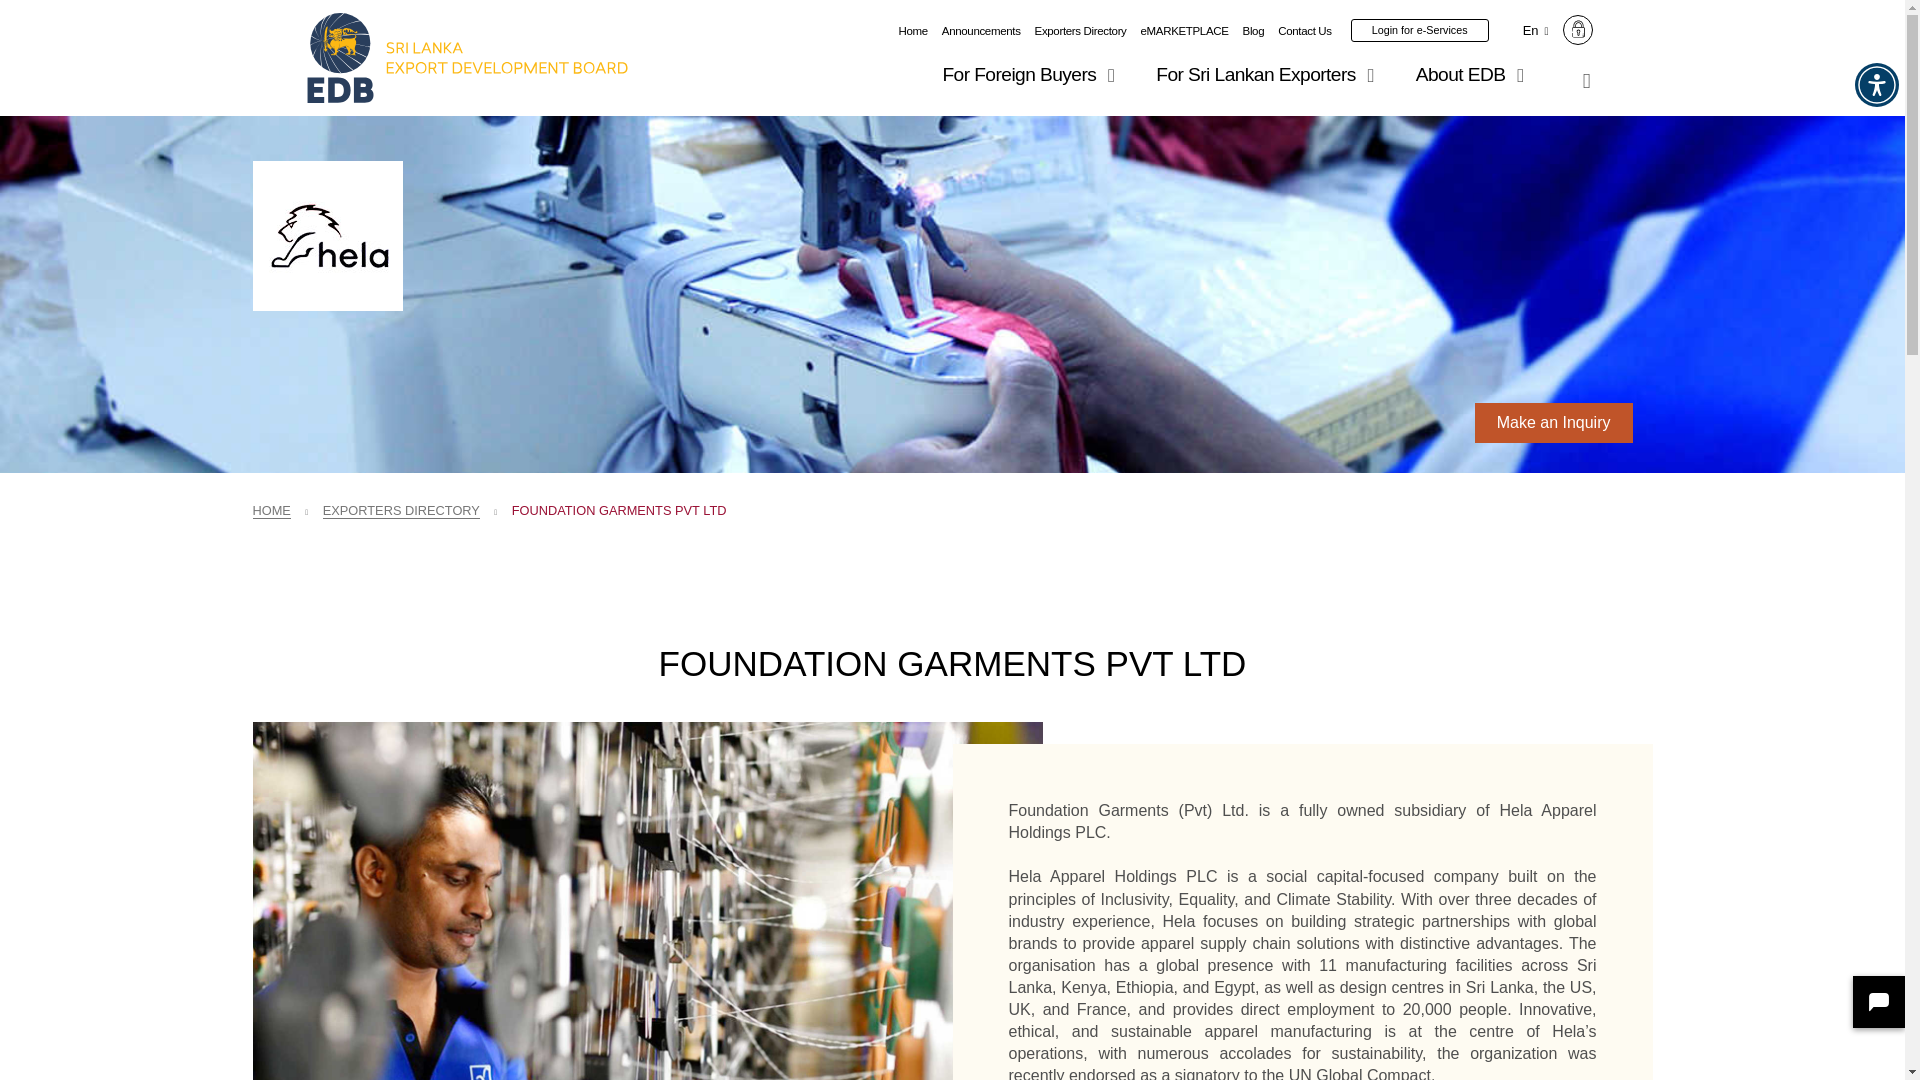  What do you see at coordinates (1305, 30) in the screenshot?
I see `Contact Us` at bounding box center [1305, 30].